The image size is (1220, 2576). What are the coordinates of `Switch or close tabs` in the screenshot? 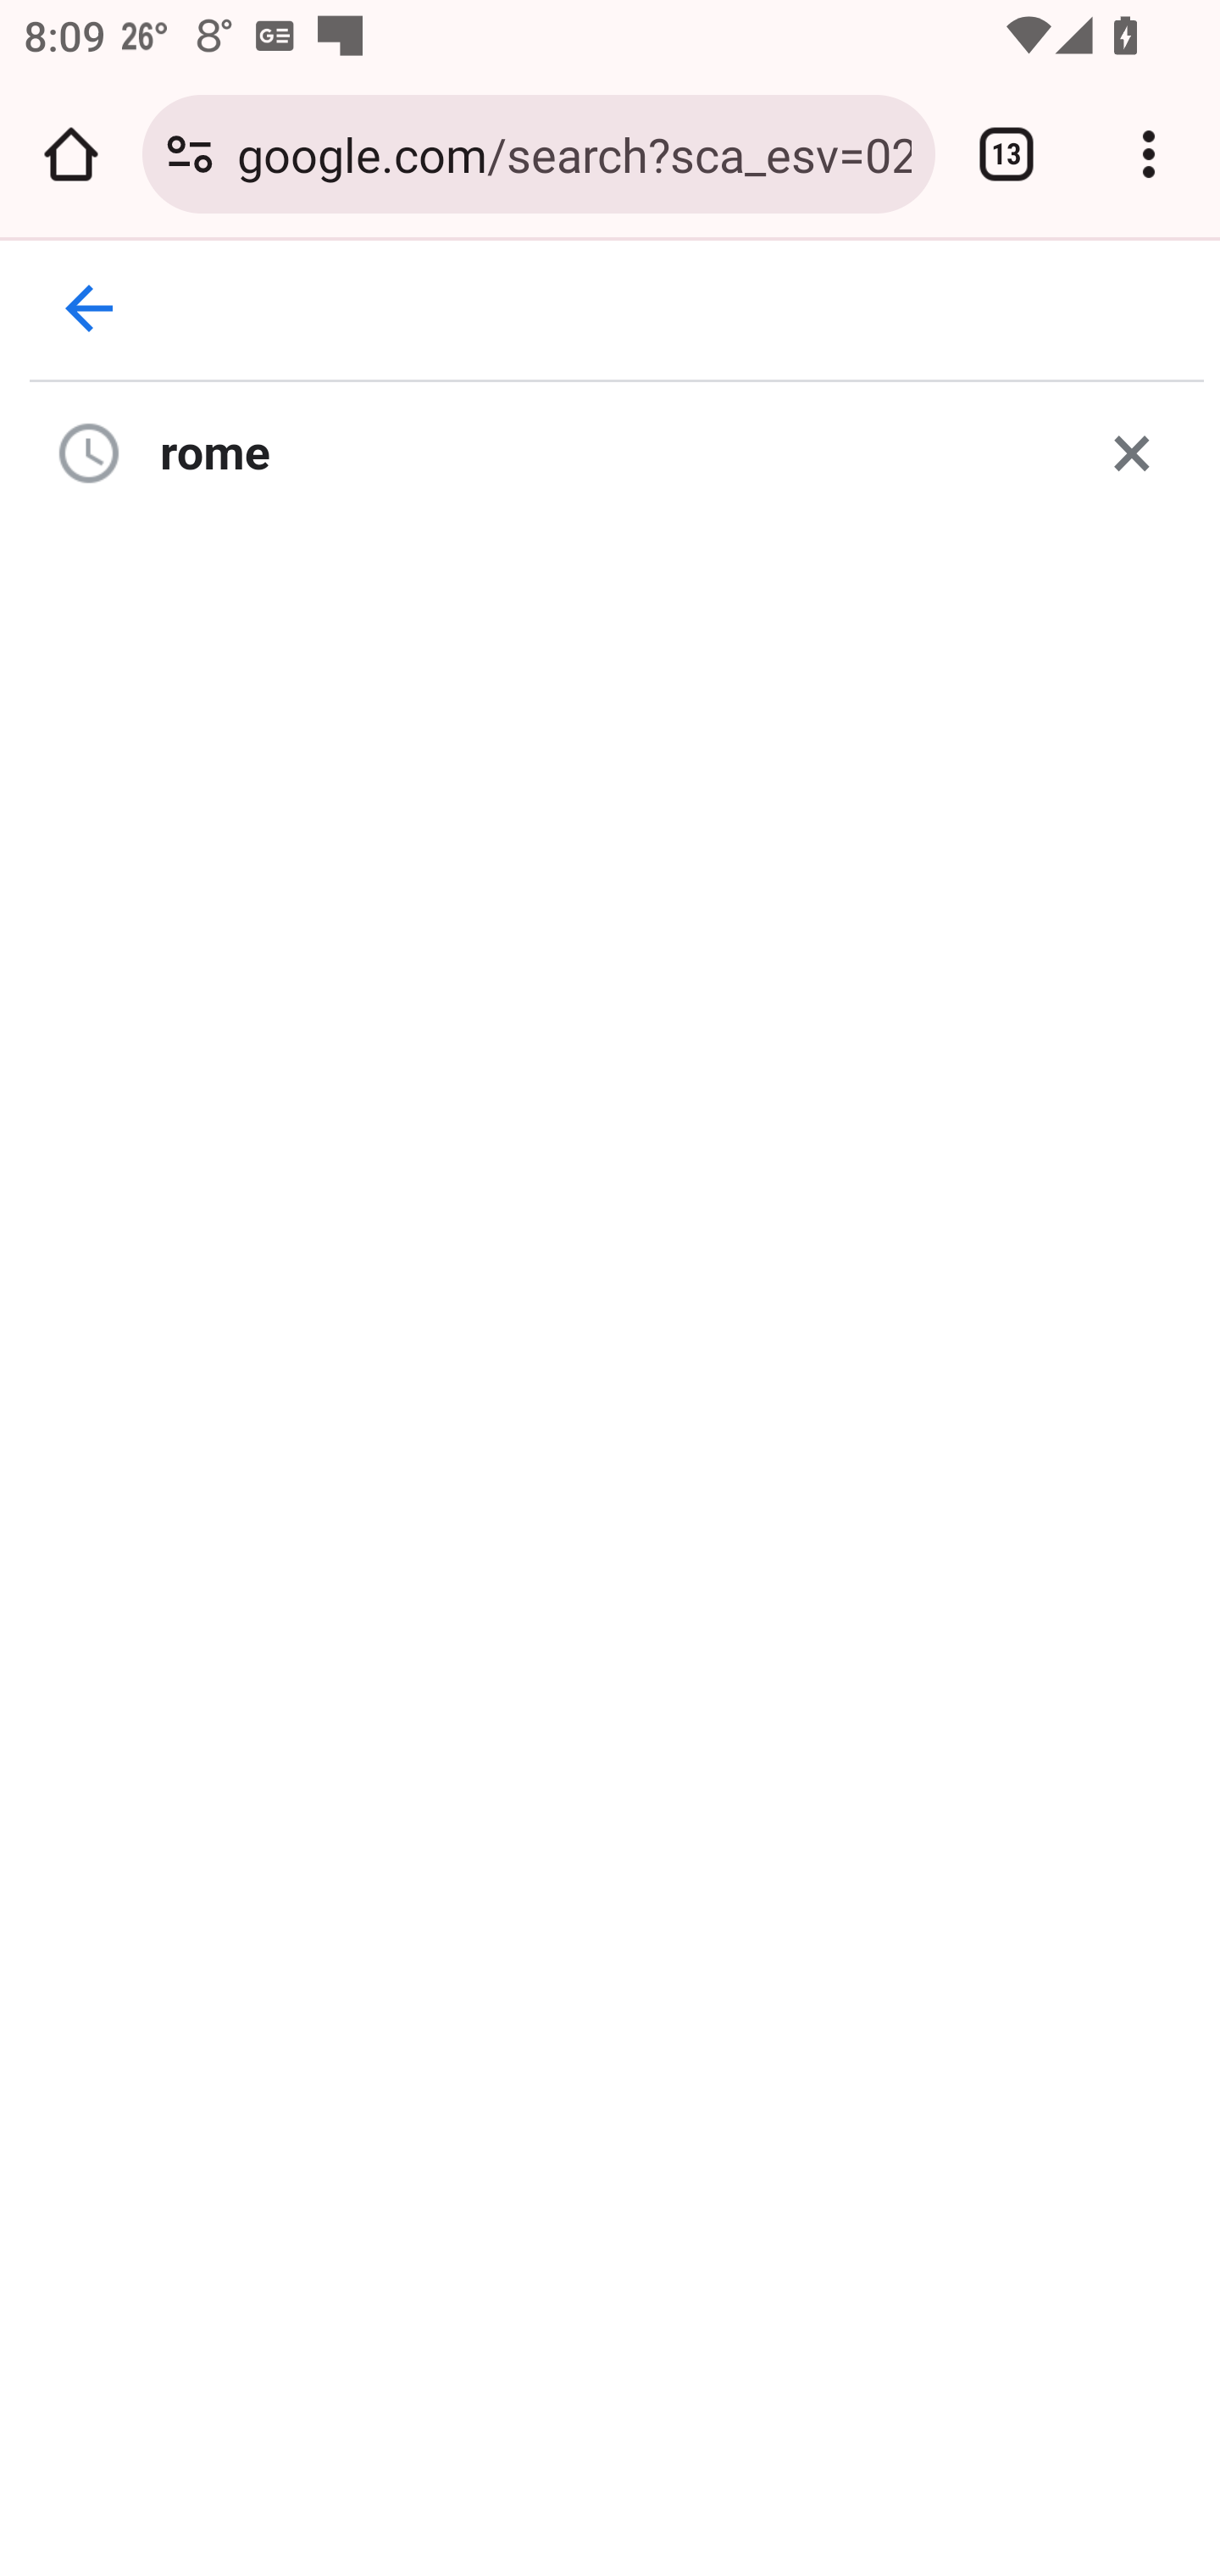 It's located at (1006, 154).